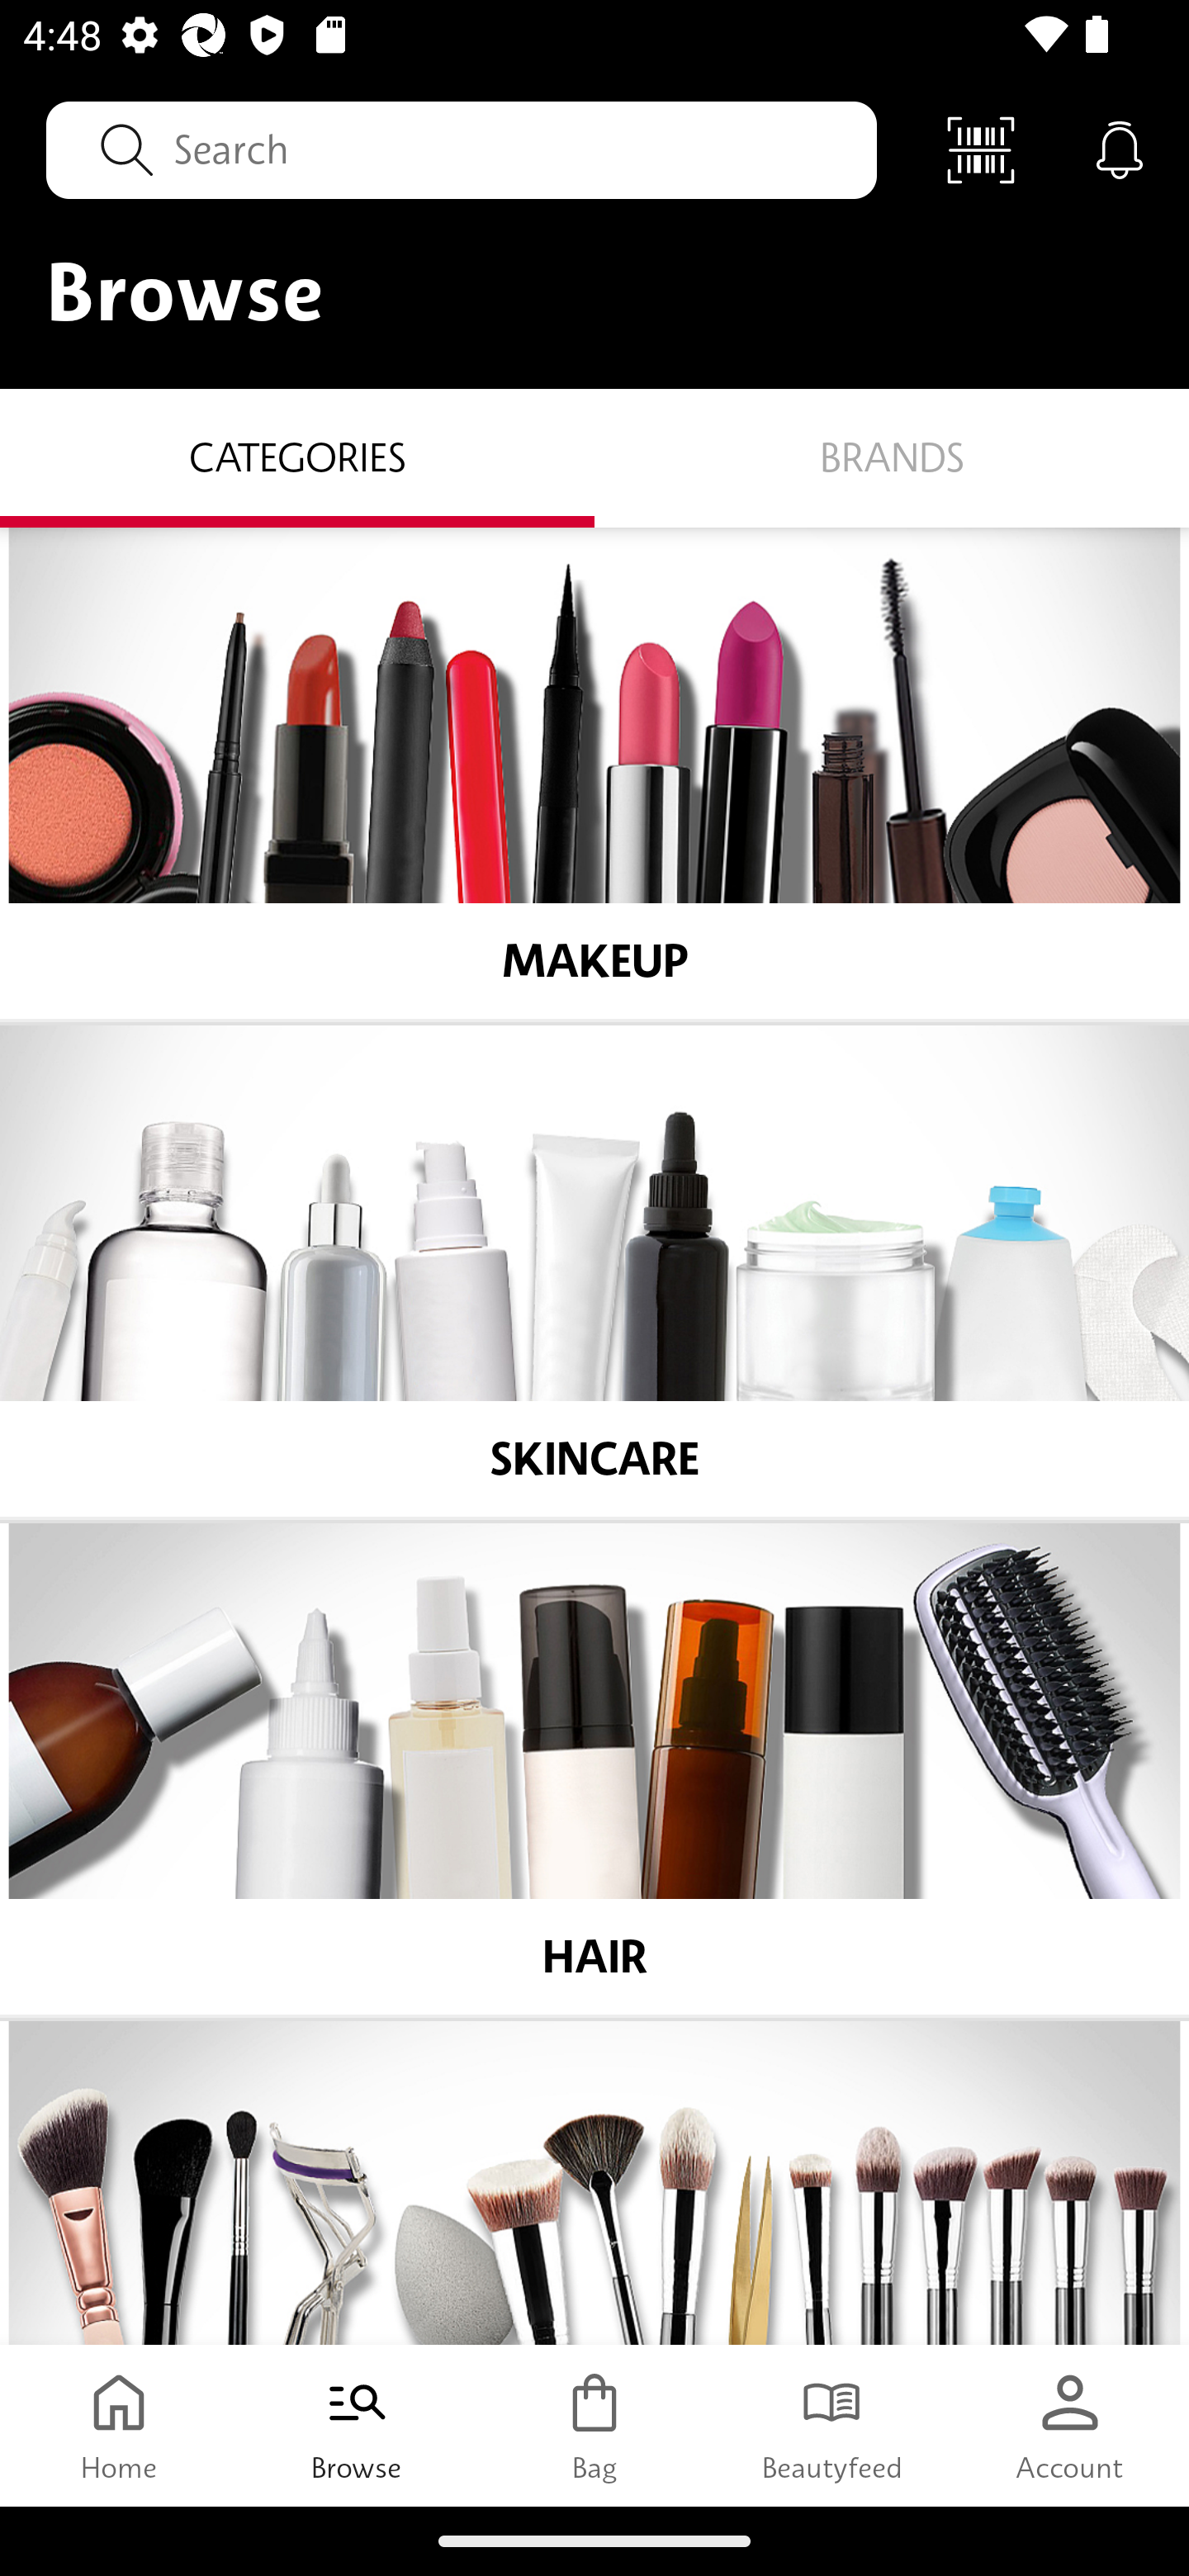 This screenshot has width=1189, height=2576. Describe the element at coordinates (594, 1769) in the screenshot. I see `HAIR` at that location.